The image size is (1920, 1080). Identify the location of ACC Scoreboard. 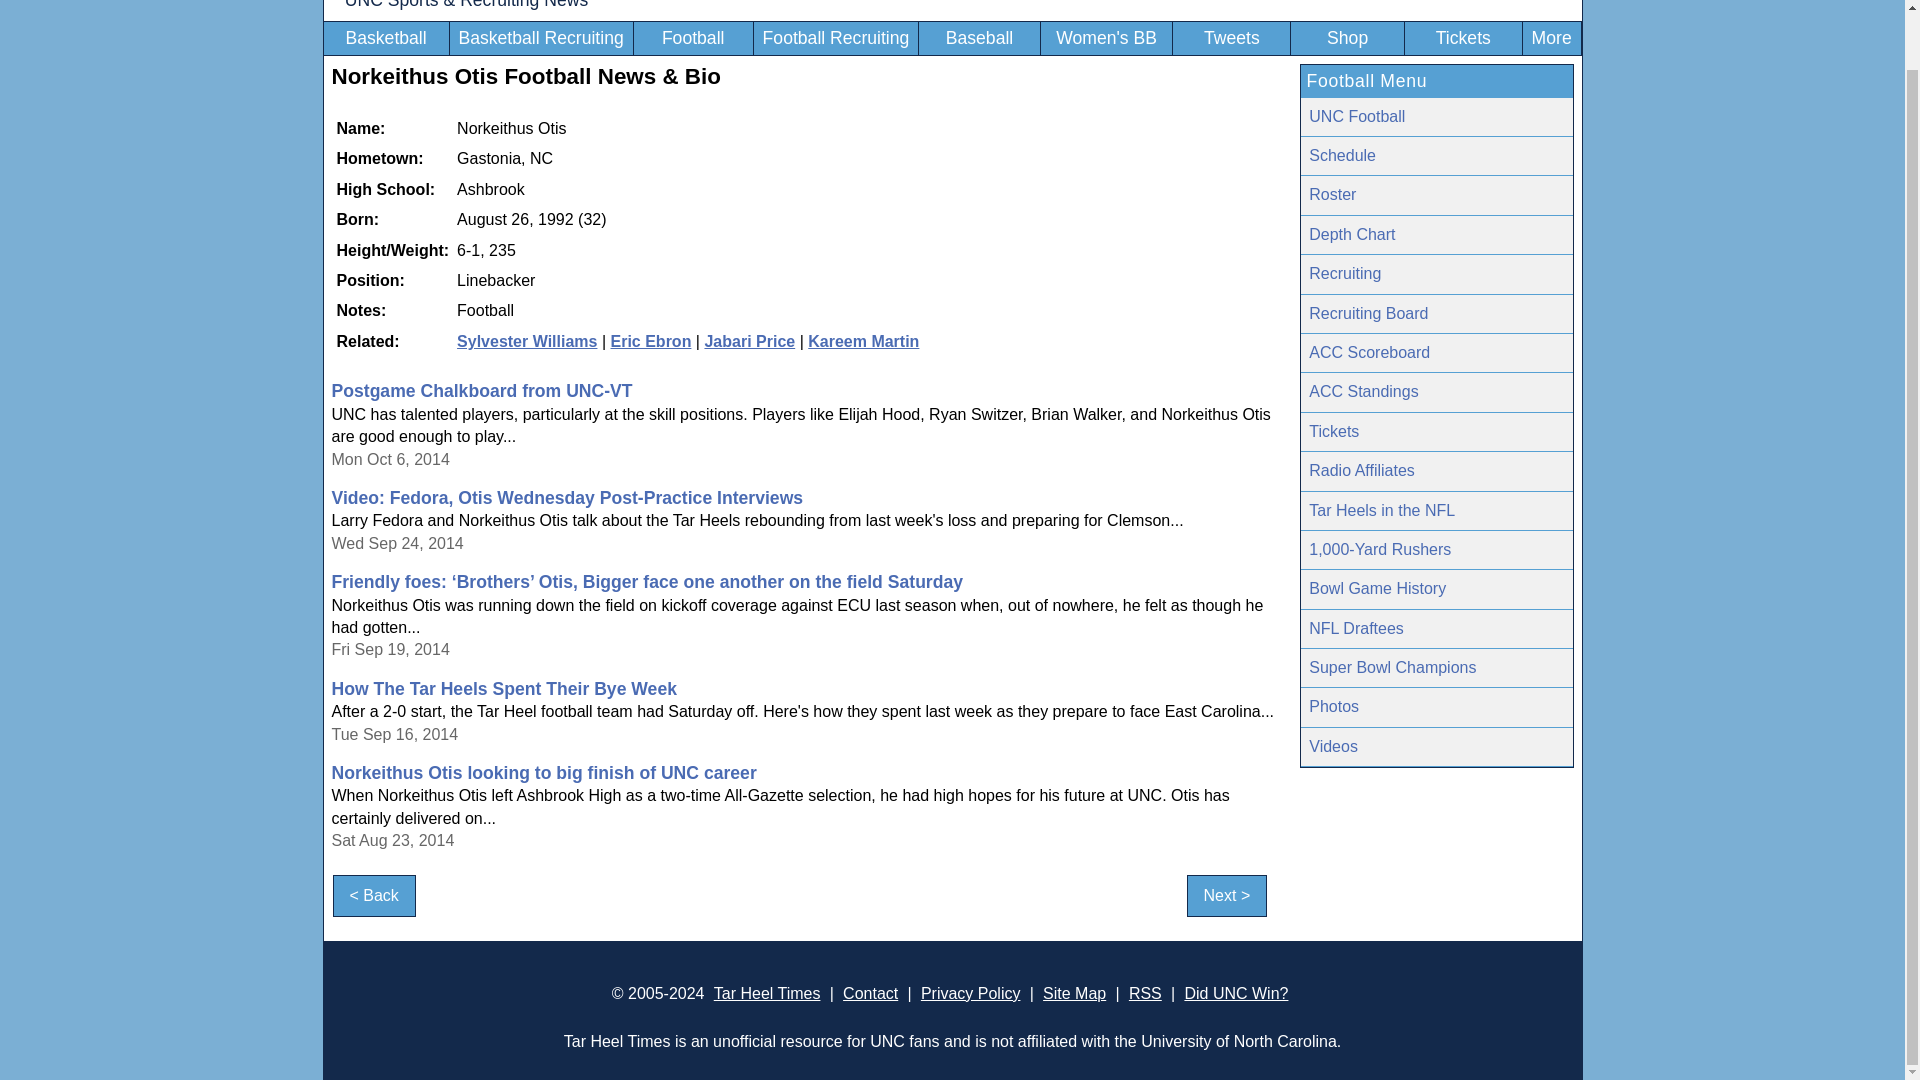
(1436, 352).